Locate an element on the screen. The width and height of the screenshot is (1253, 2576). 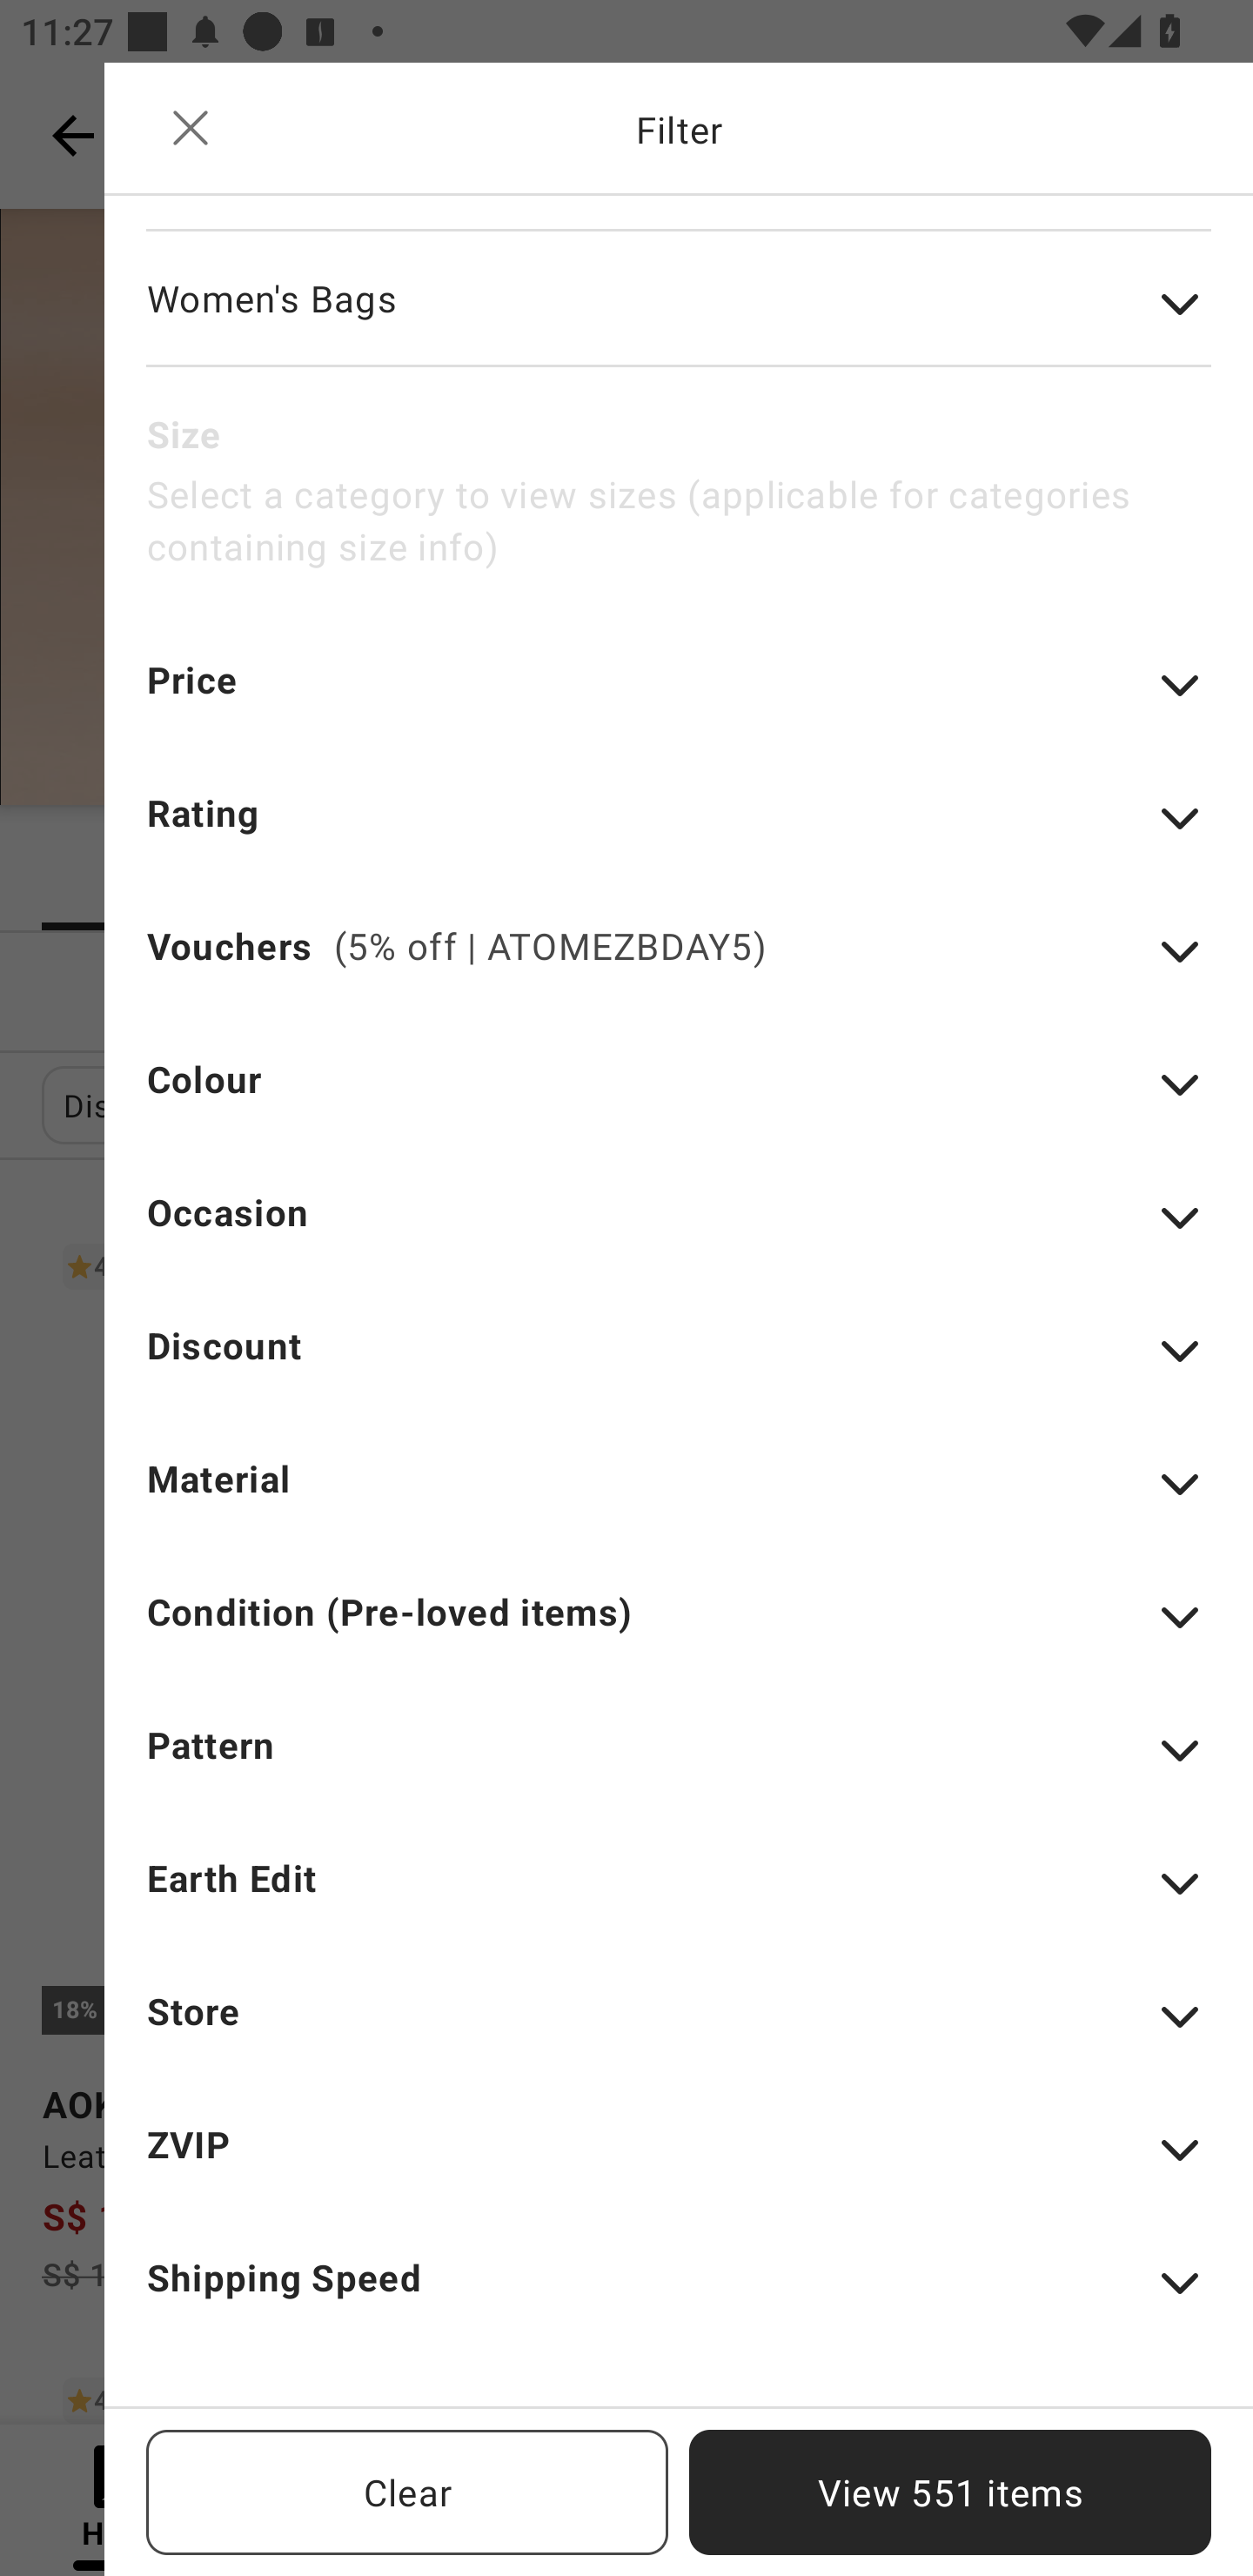
Material is located at coordinates (679, 1499).